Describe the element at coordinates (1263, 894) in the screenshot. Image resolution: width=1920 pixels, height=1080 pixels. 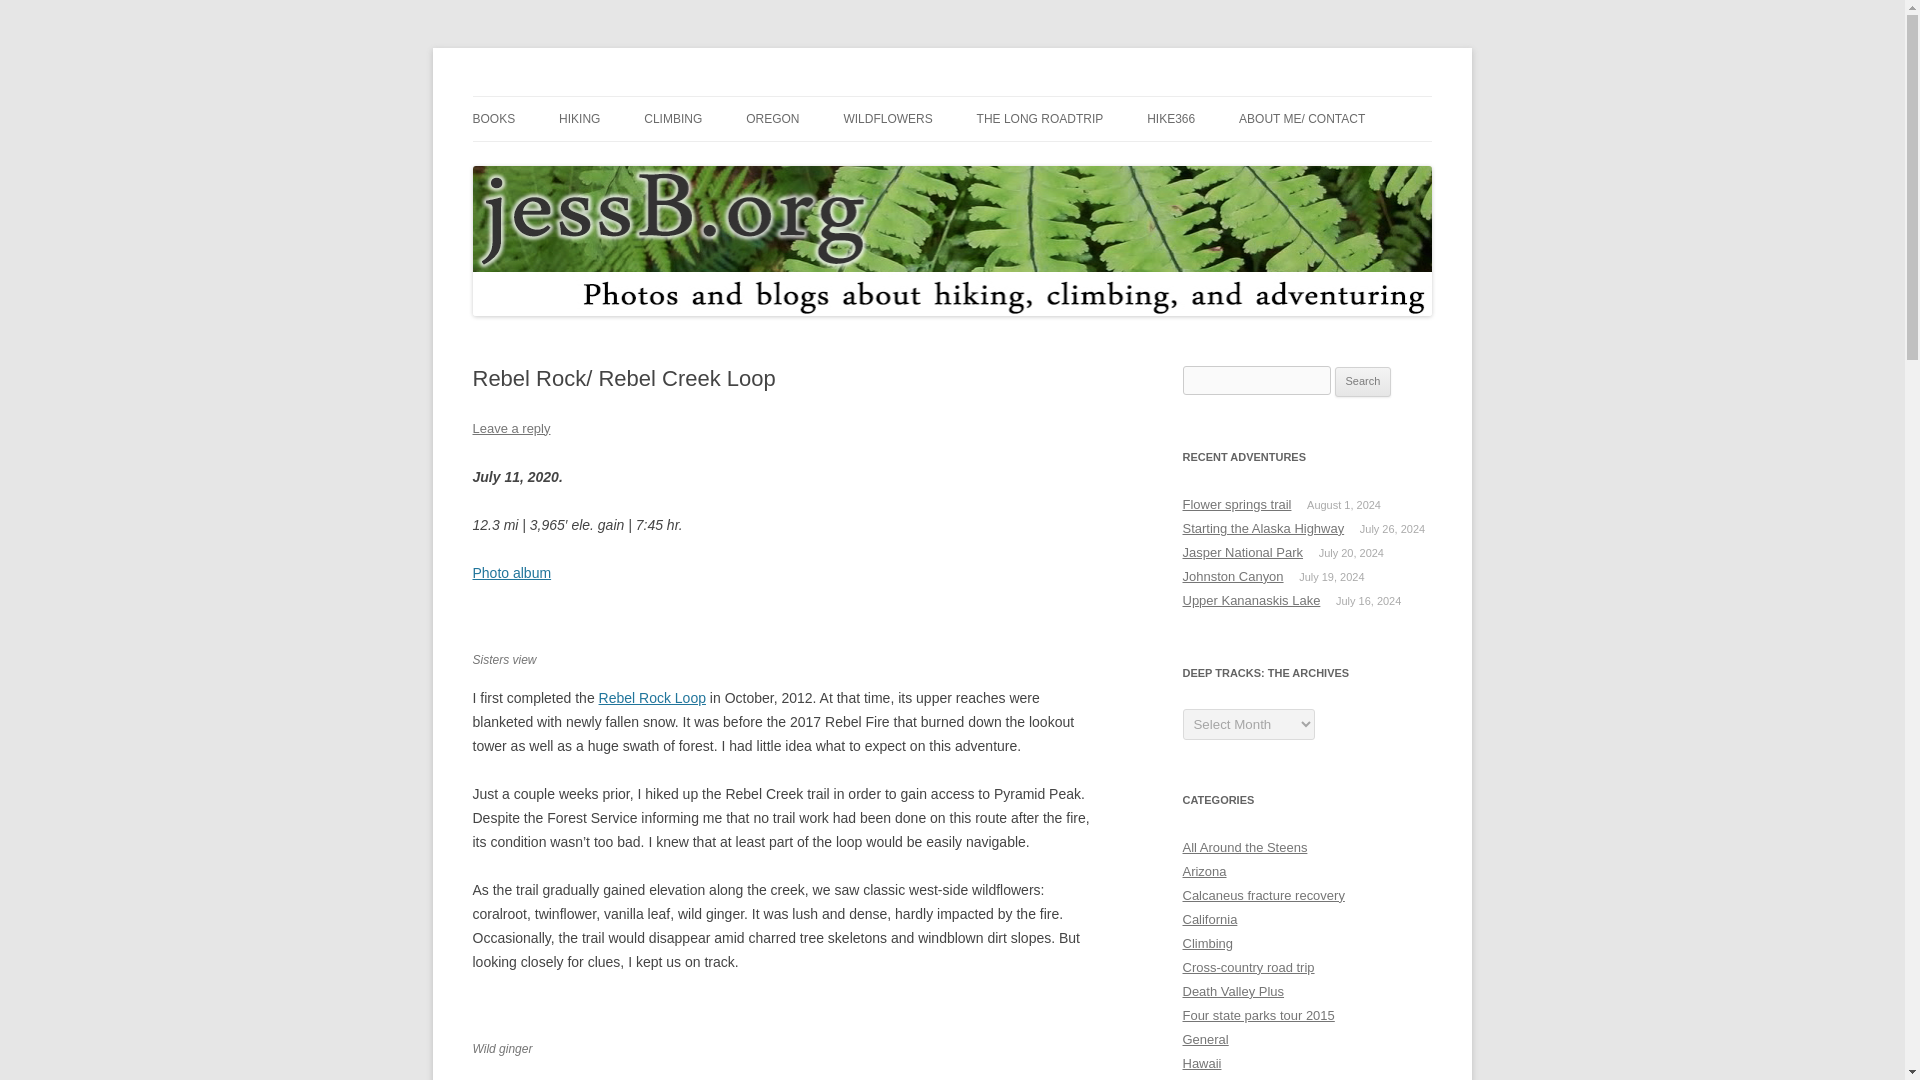
I see `Calcaneus fracture recovery` at that location.